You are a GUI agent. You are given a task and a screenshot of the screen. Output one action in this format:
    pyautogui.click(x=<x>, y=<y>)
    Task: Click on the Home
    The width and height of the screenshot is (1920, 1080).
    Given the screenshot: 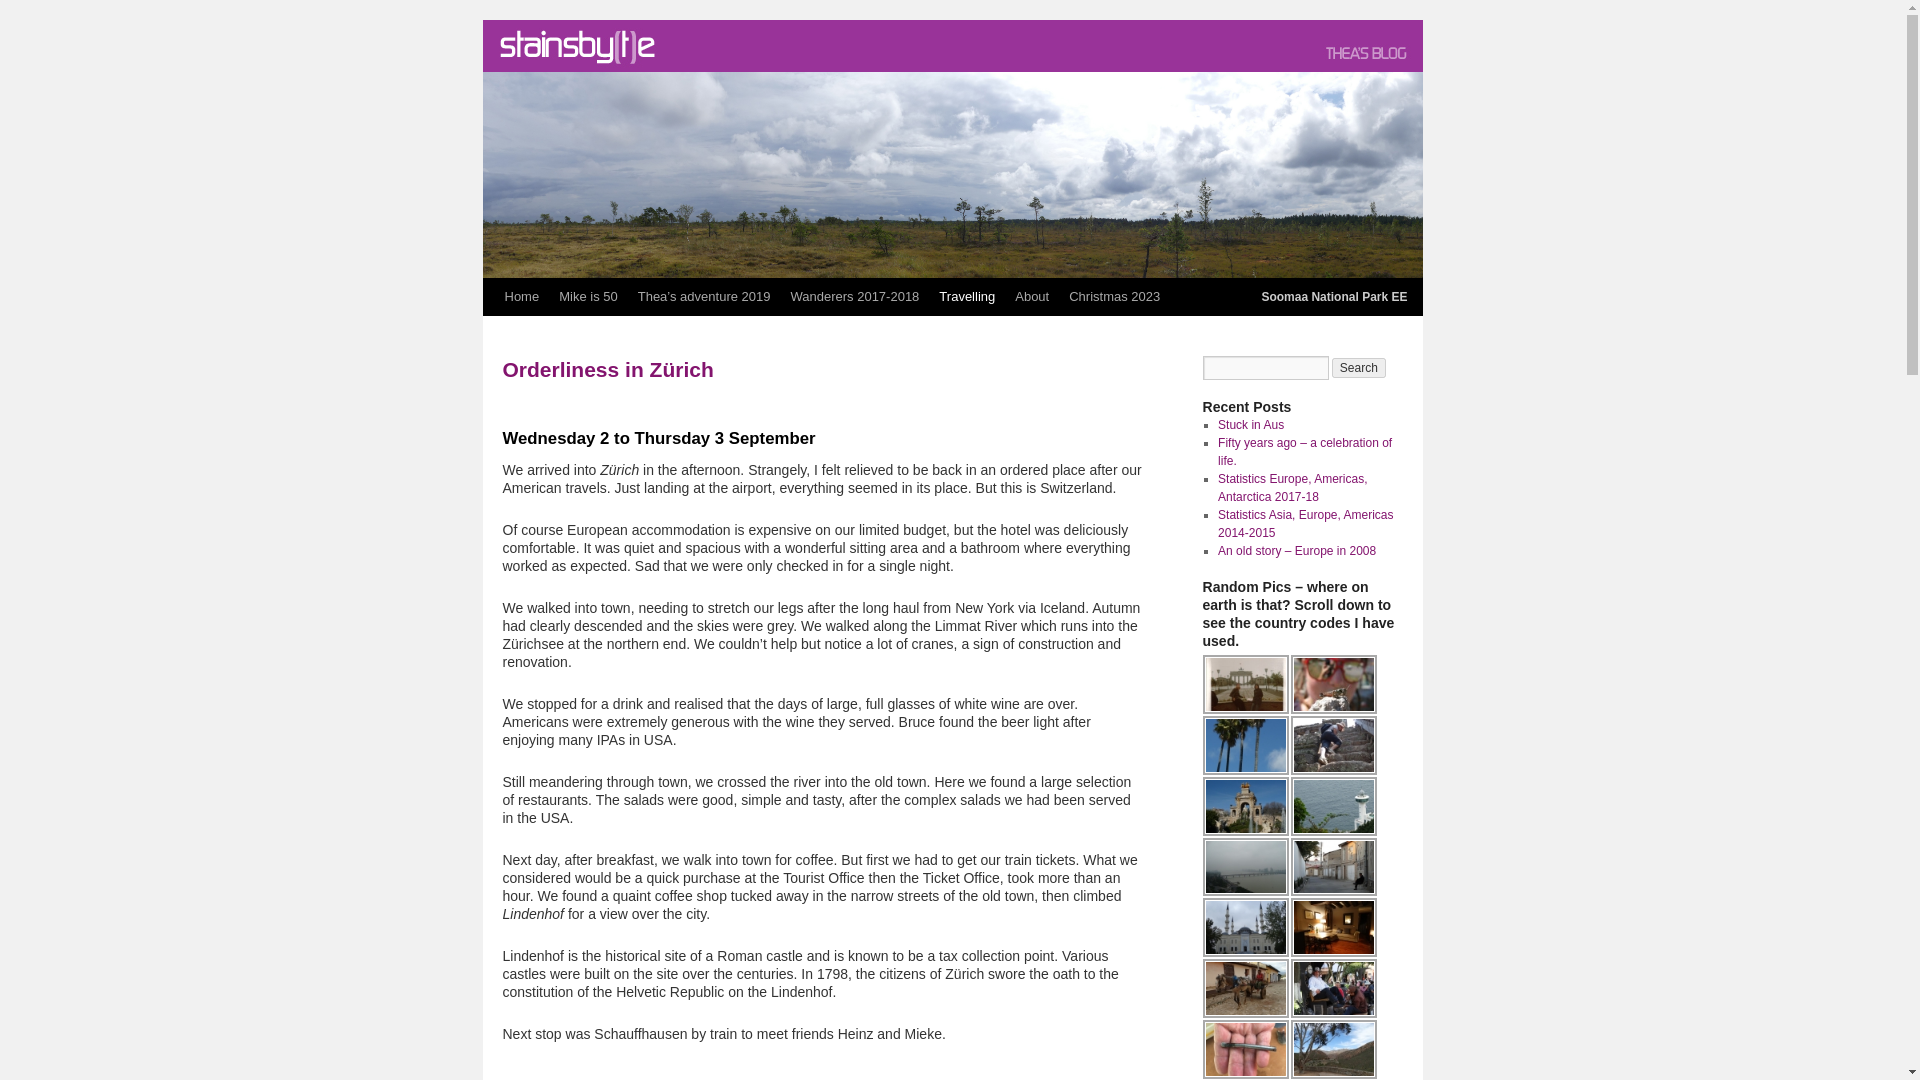 What is the action you would take?
    pyautogui.click(x=521, y=296)
    